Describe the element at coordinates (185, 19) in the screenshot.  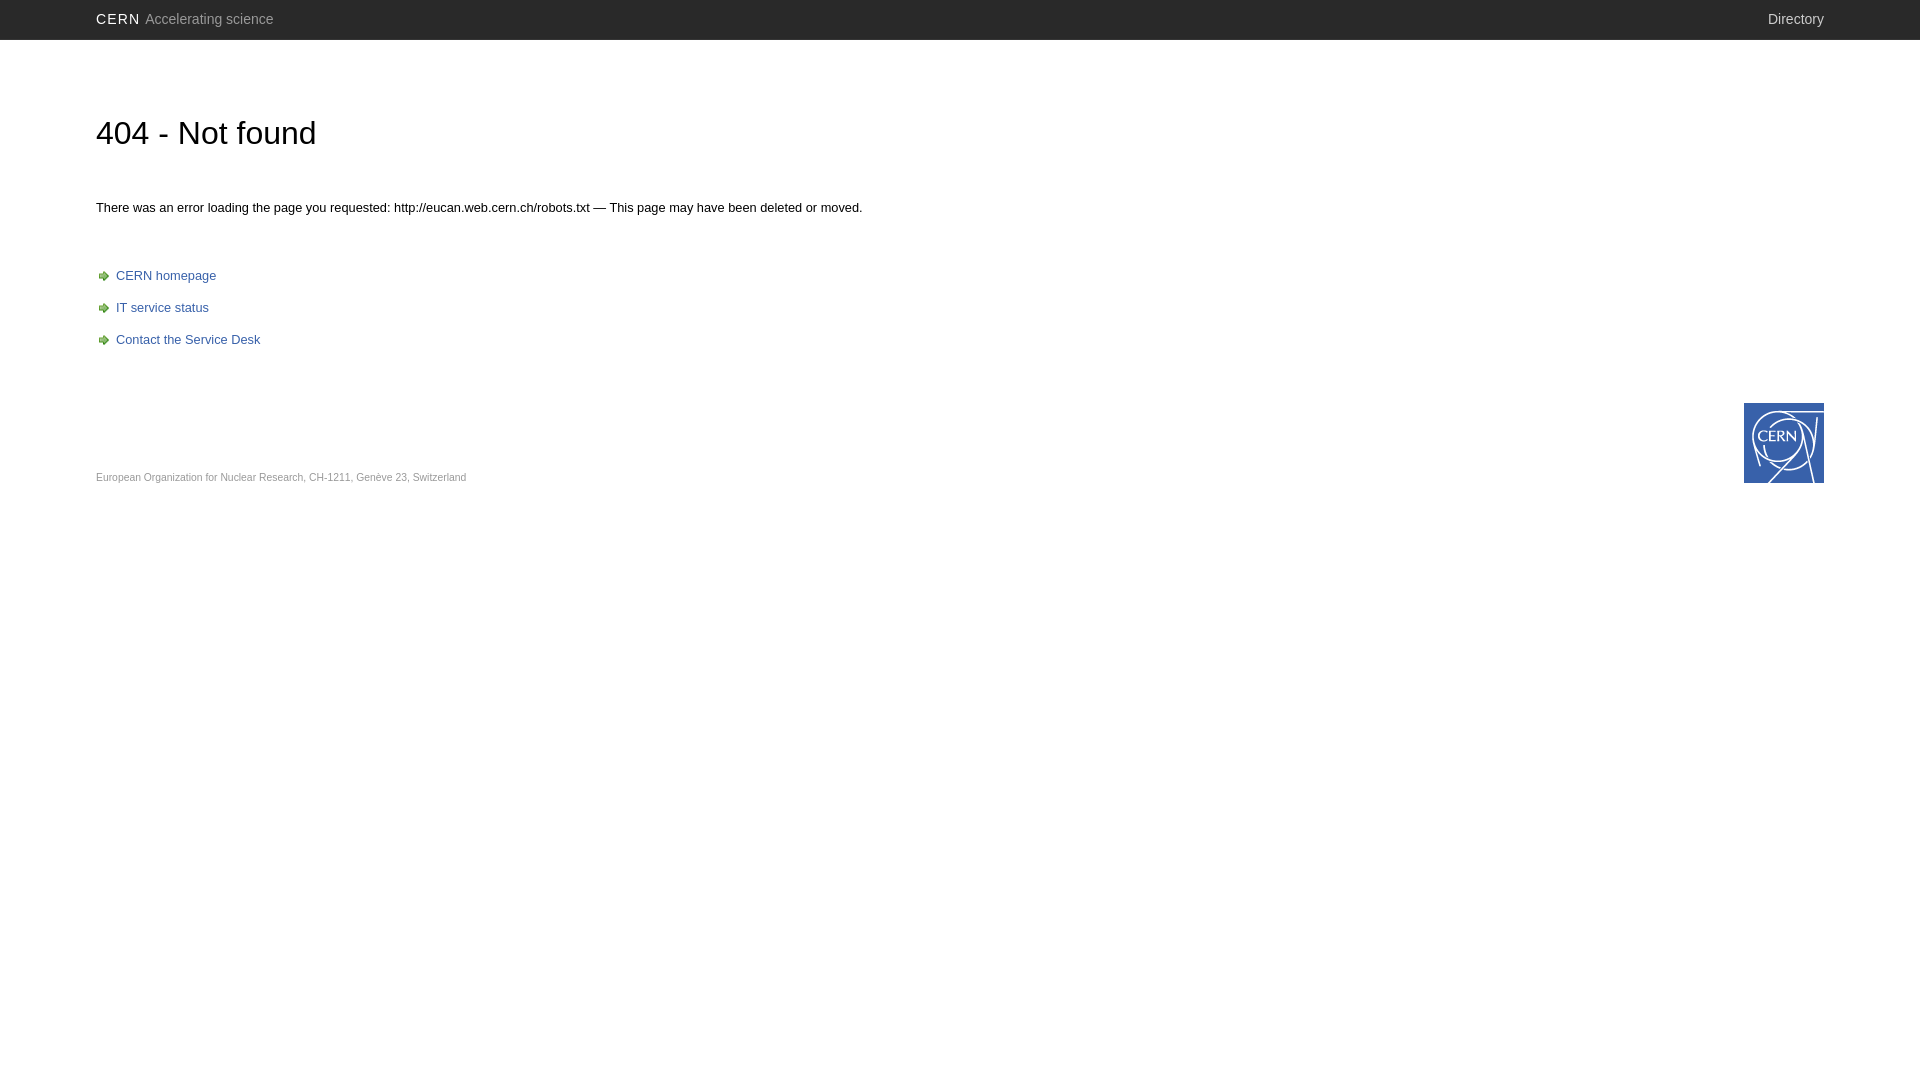
I see `CERN Accelerating science` at that location.